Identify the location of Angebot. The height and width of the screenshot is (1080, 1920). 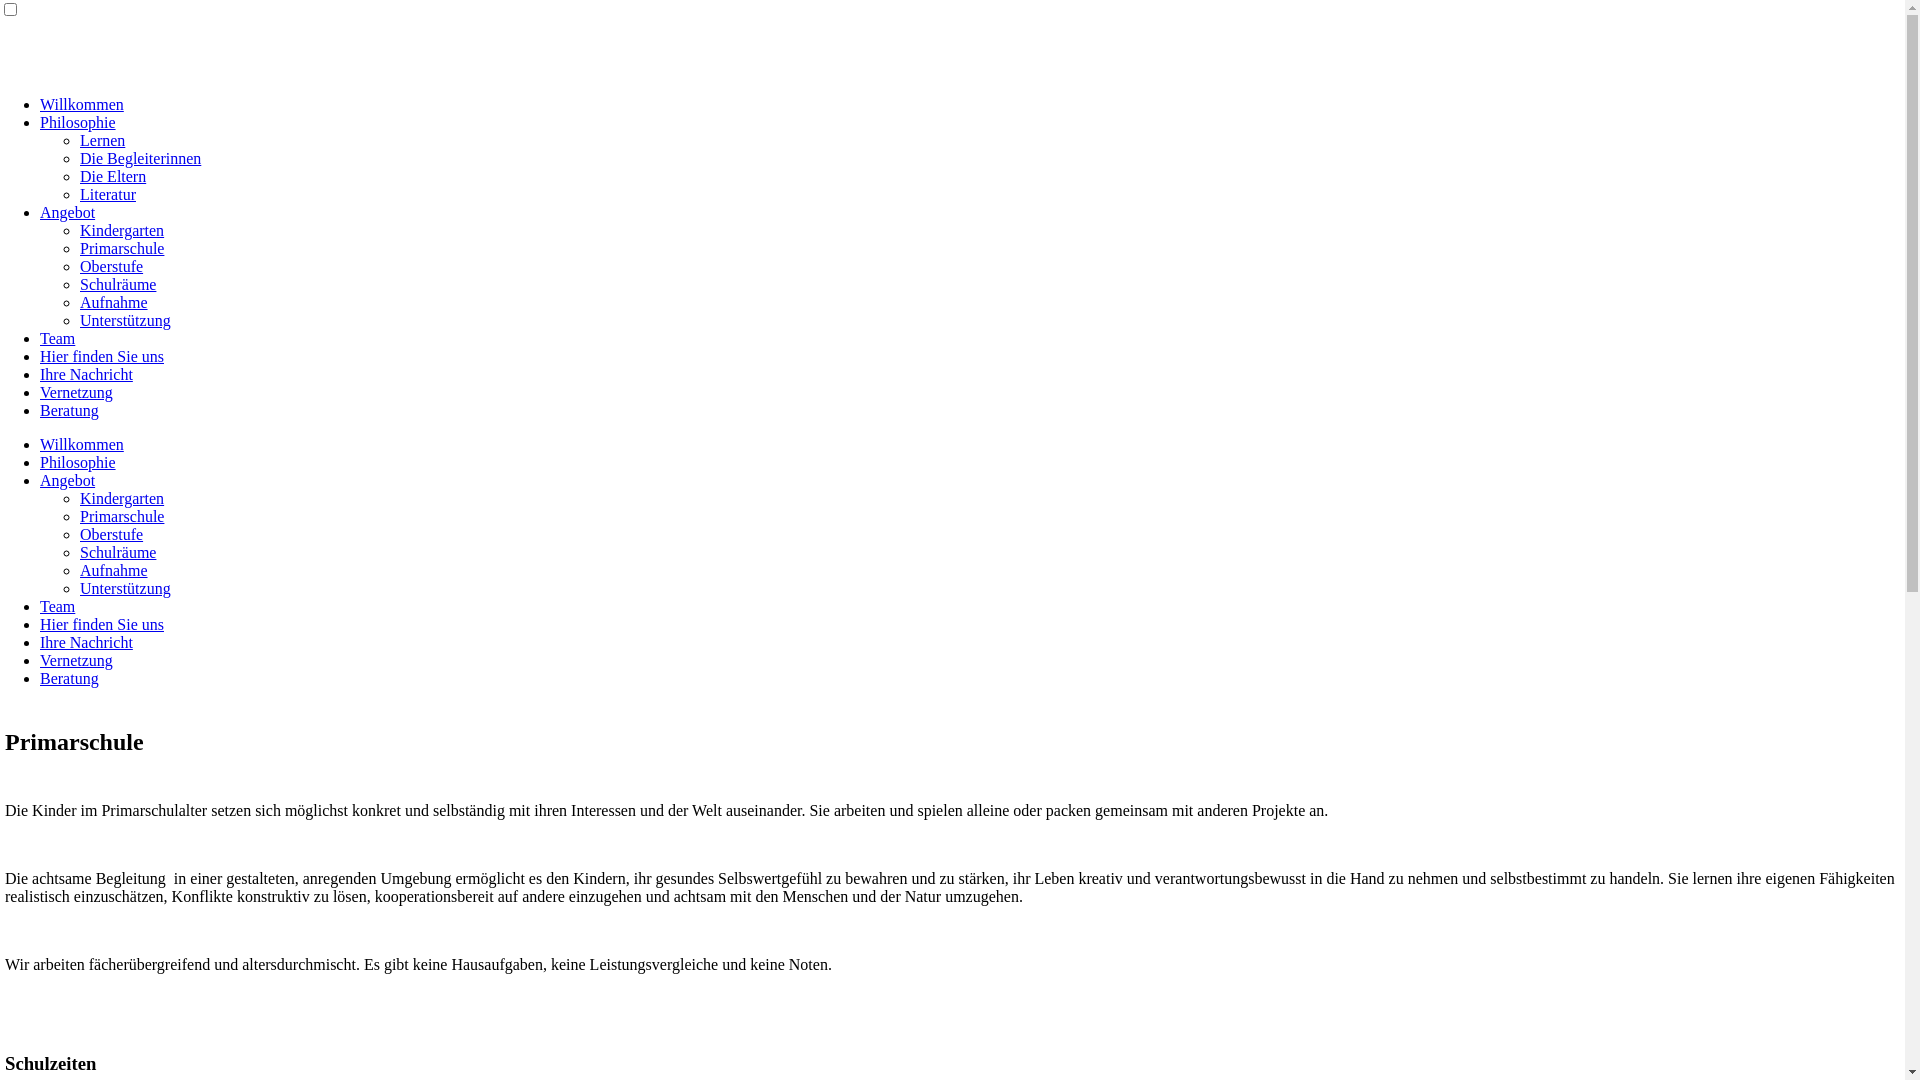
(68, 212).